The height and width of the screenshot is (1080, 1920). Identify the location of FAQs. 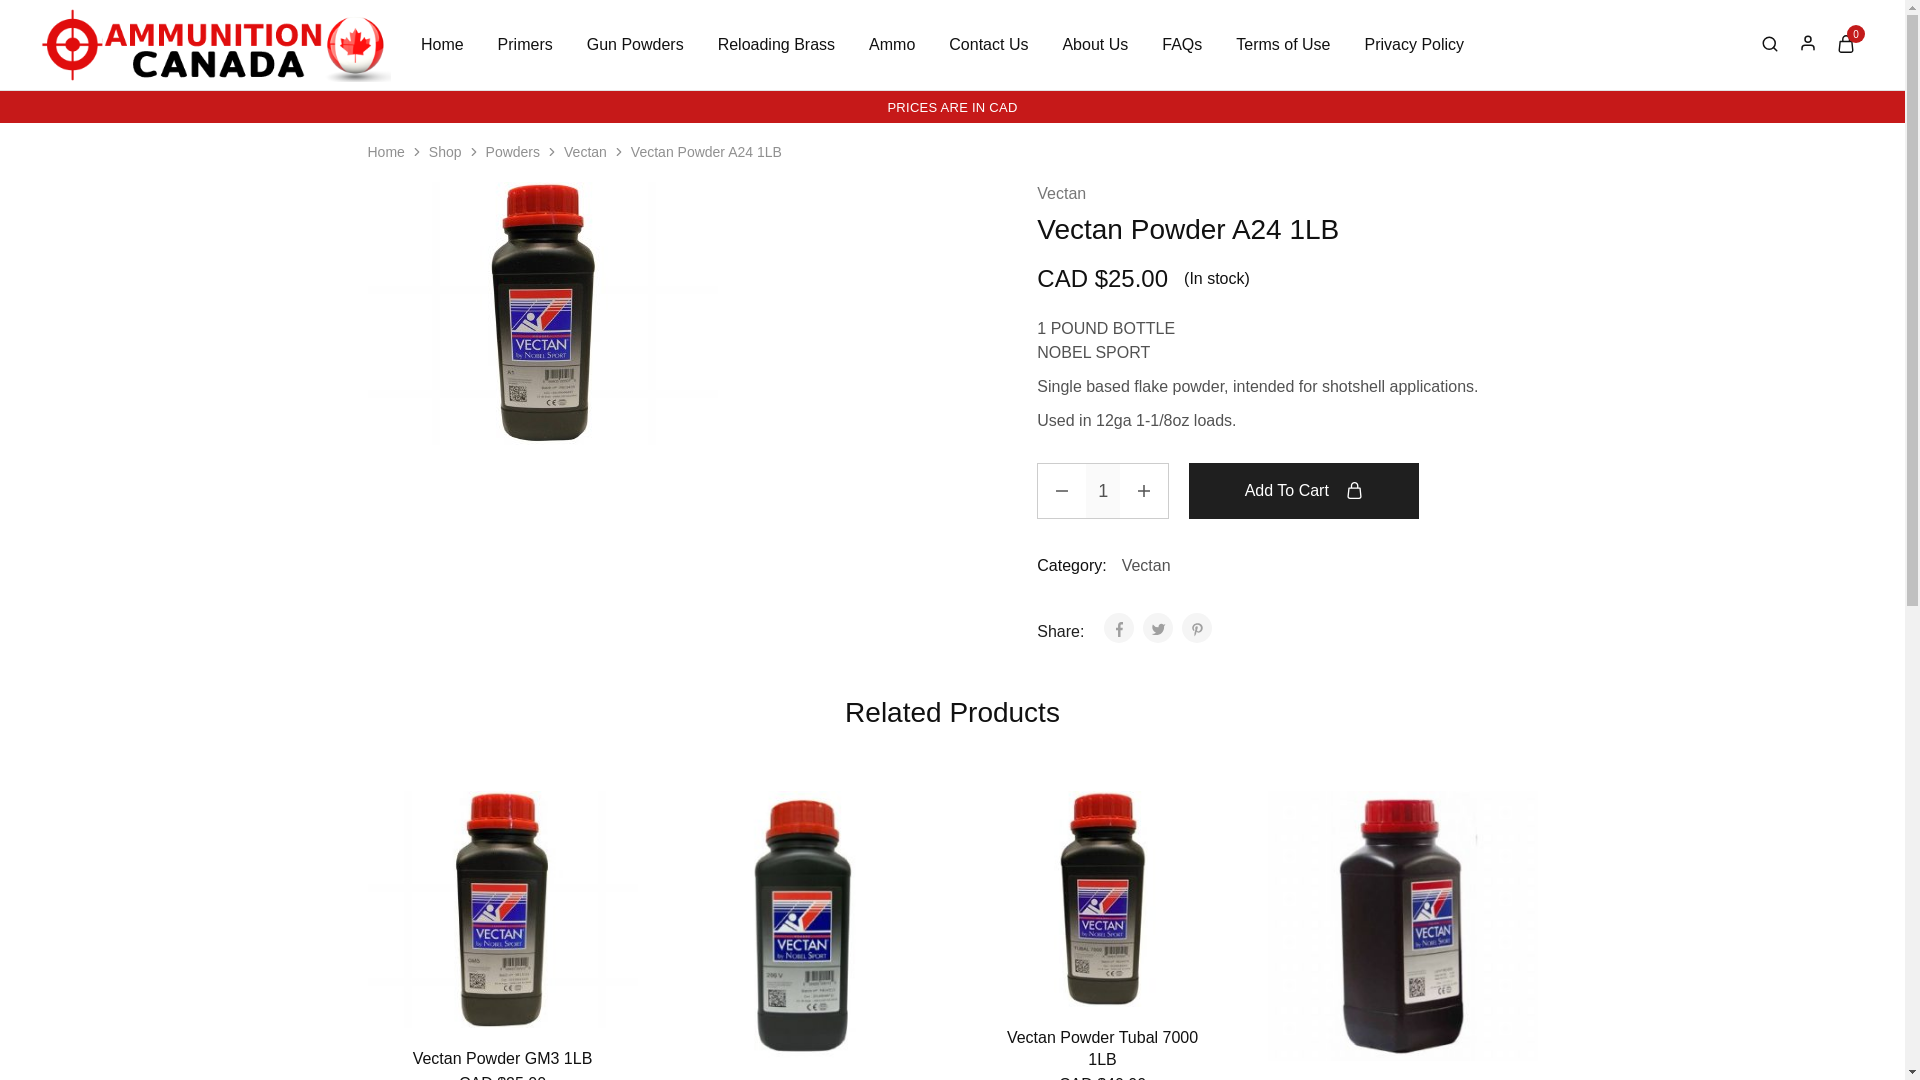
(1182, 44).